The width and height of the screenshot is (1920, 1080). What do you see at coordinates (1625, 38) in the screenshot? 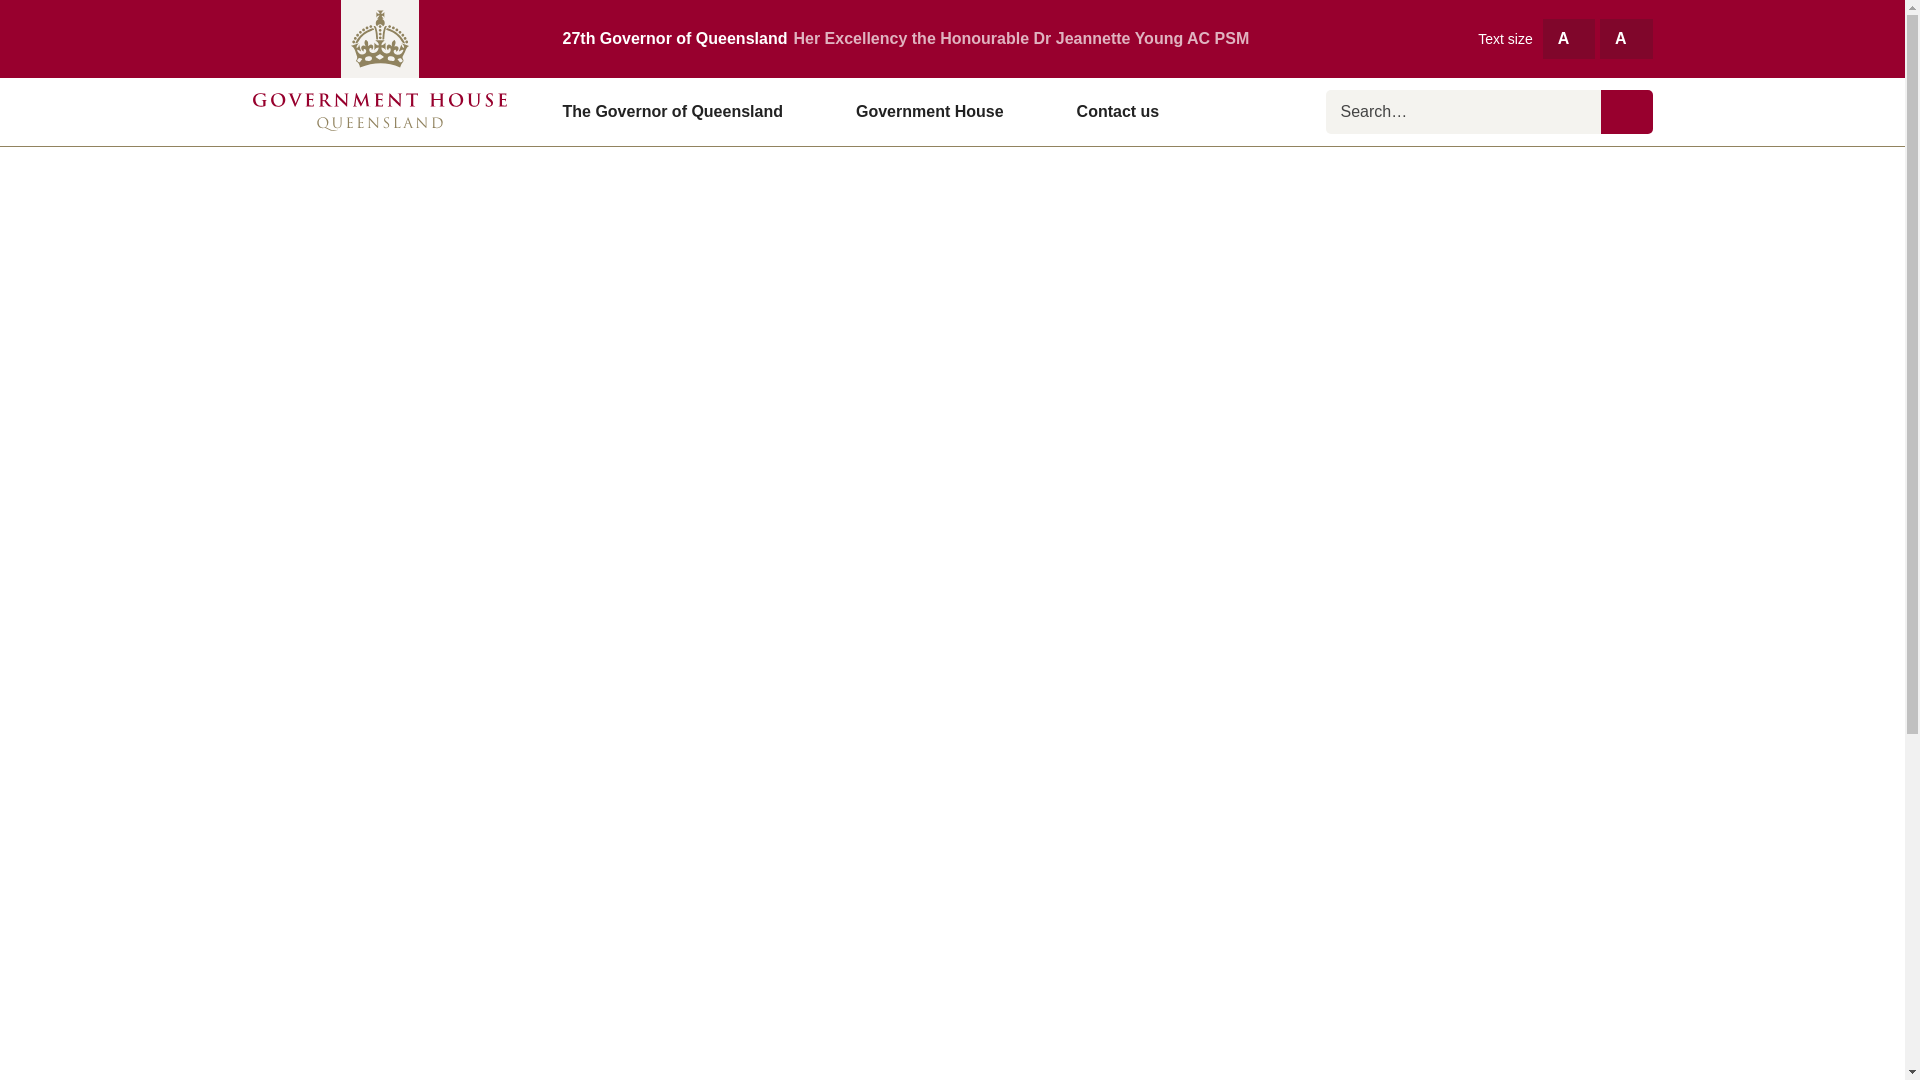
I see `Decrease text size` at bounding box center [1625, 38].